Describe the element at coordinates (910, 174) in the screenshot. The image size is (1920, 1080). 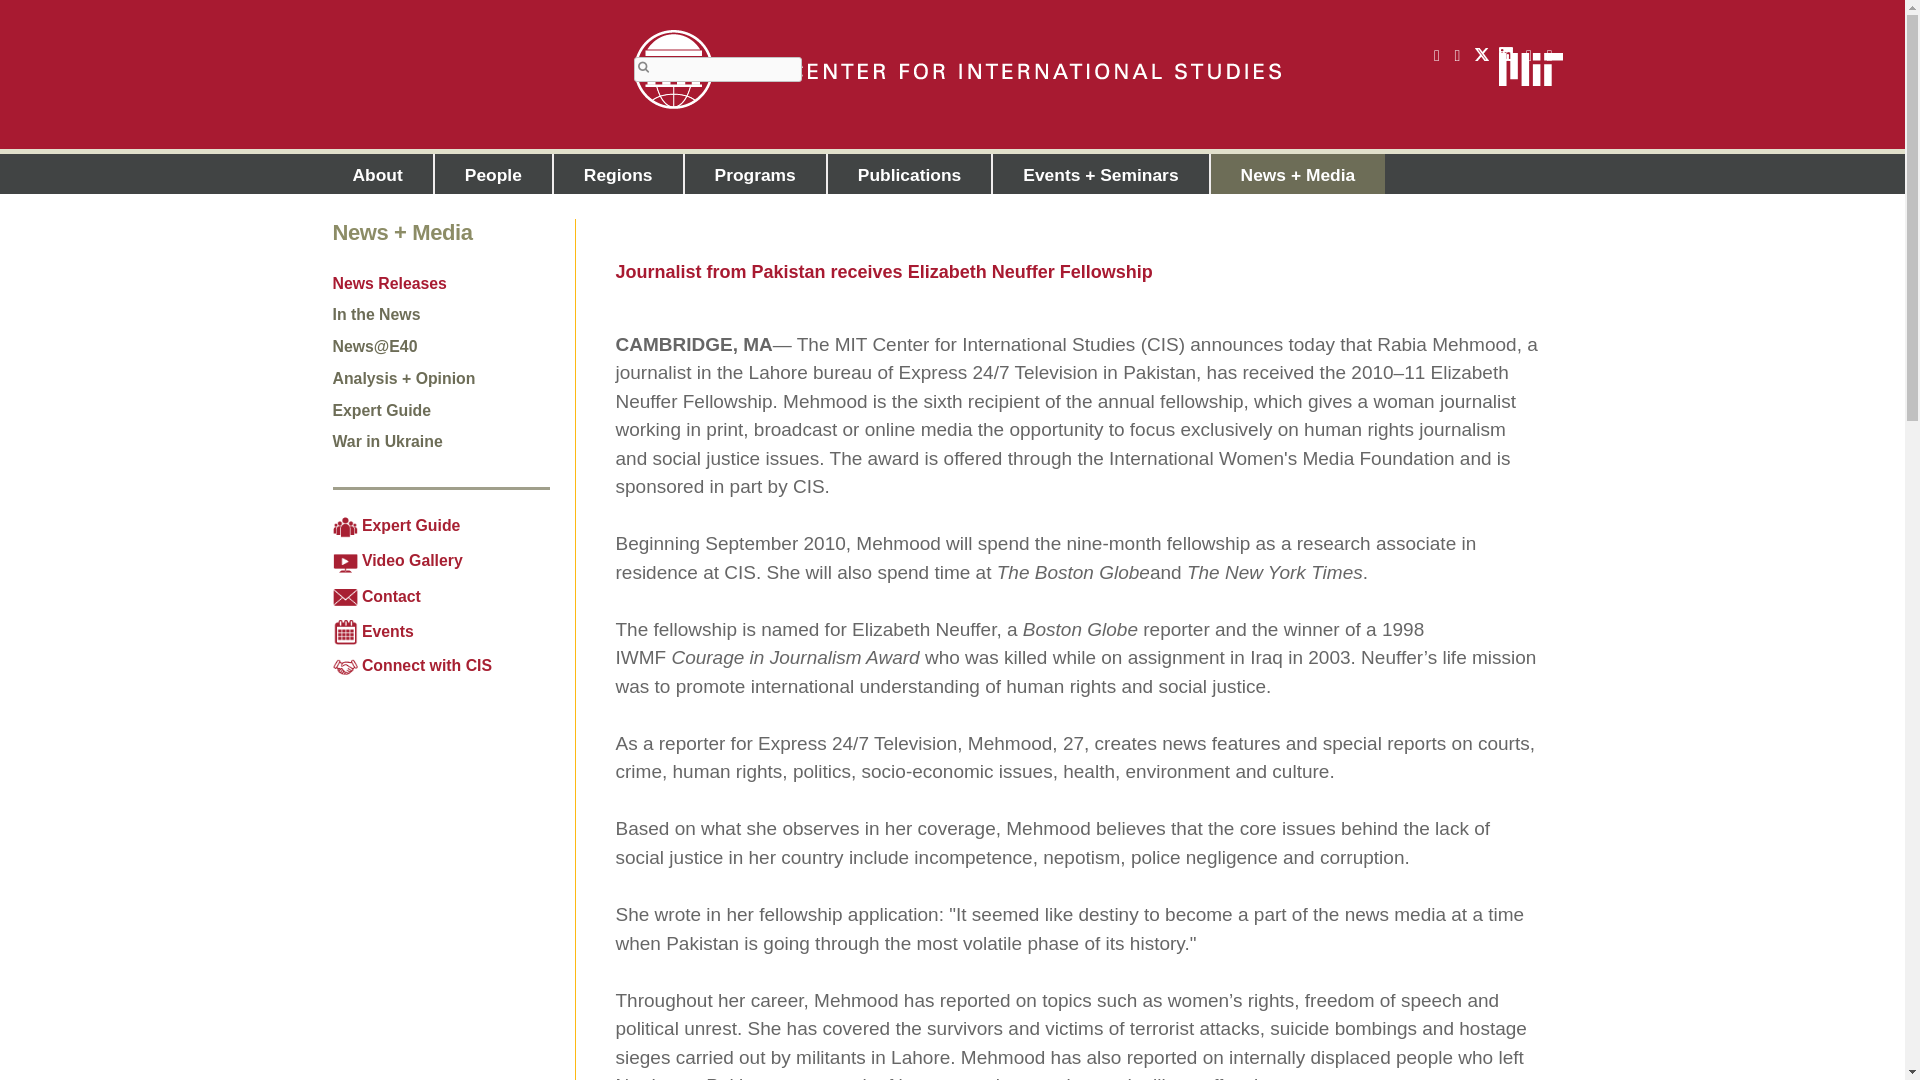
I see `Publications` at that location.